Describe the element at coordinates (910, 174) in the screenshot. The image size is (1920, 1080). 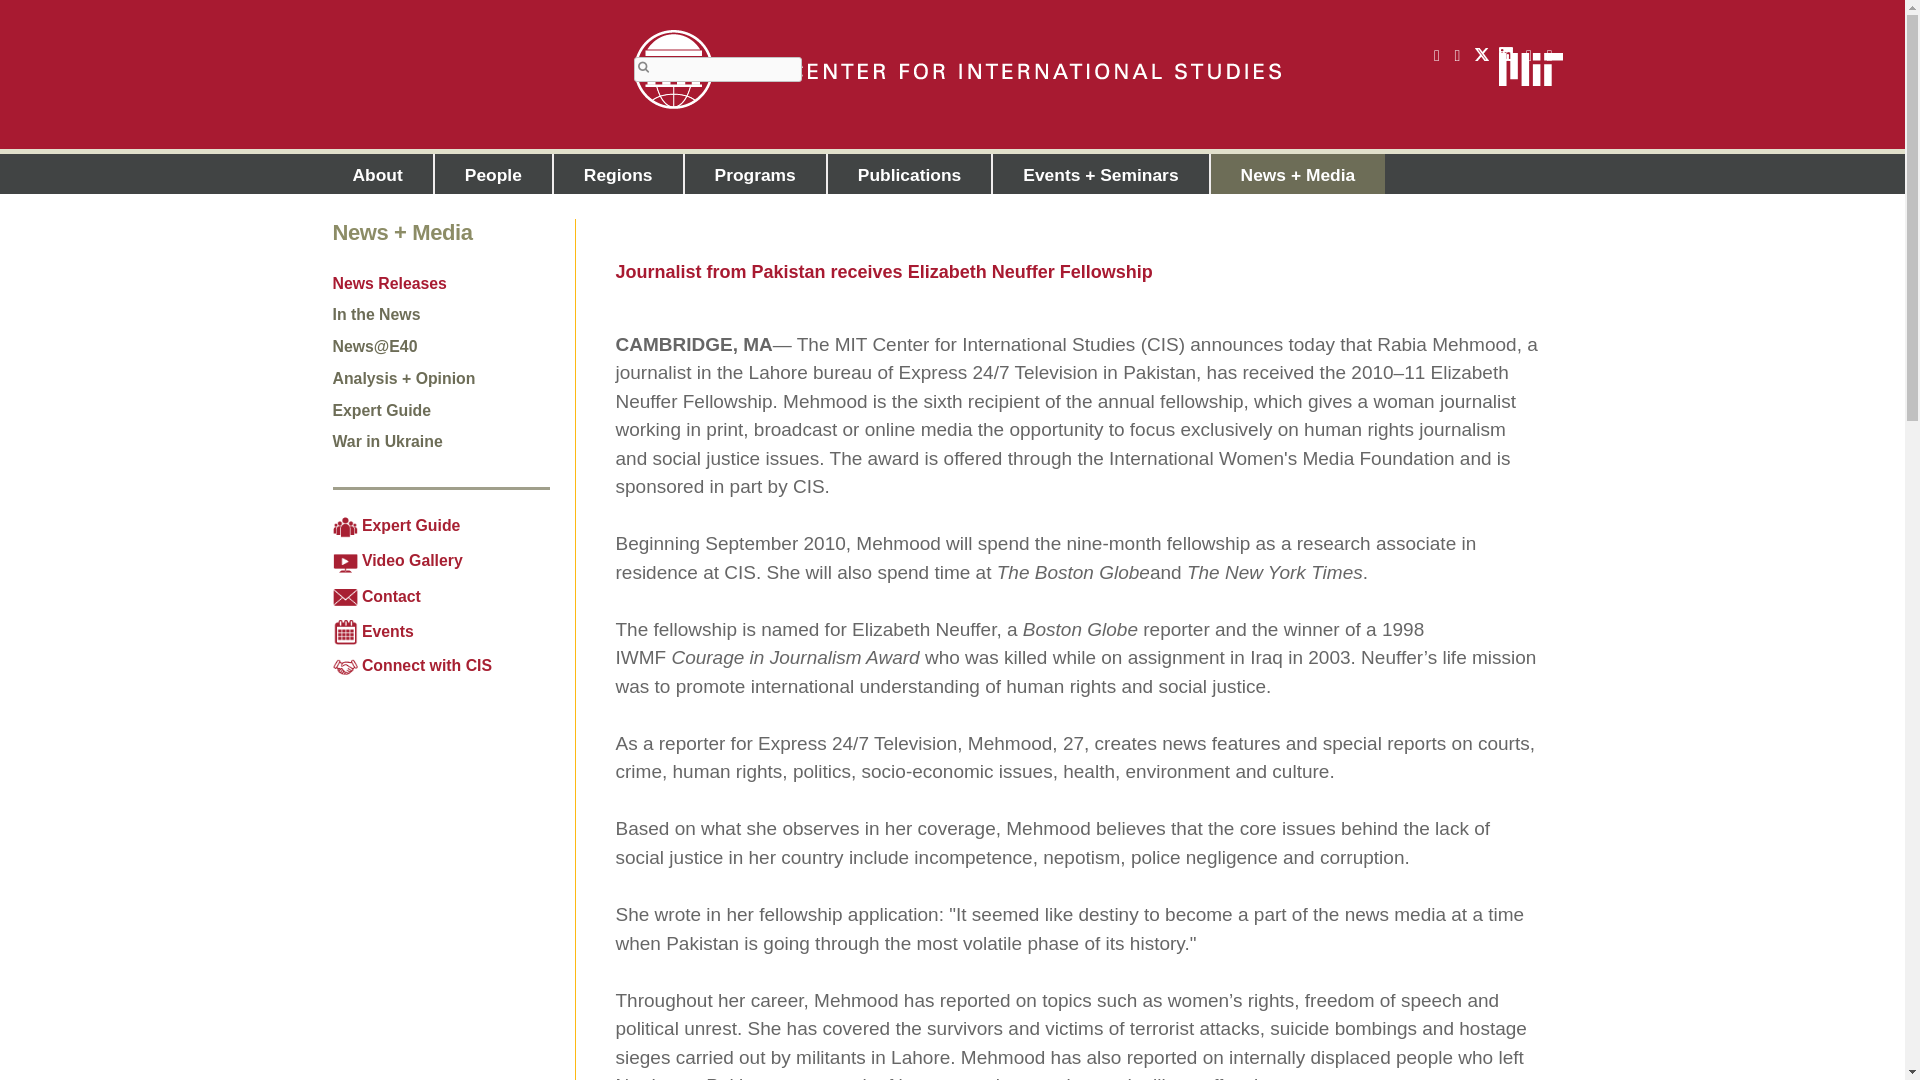
I see `Publications` at that location.